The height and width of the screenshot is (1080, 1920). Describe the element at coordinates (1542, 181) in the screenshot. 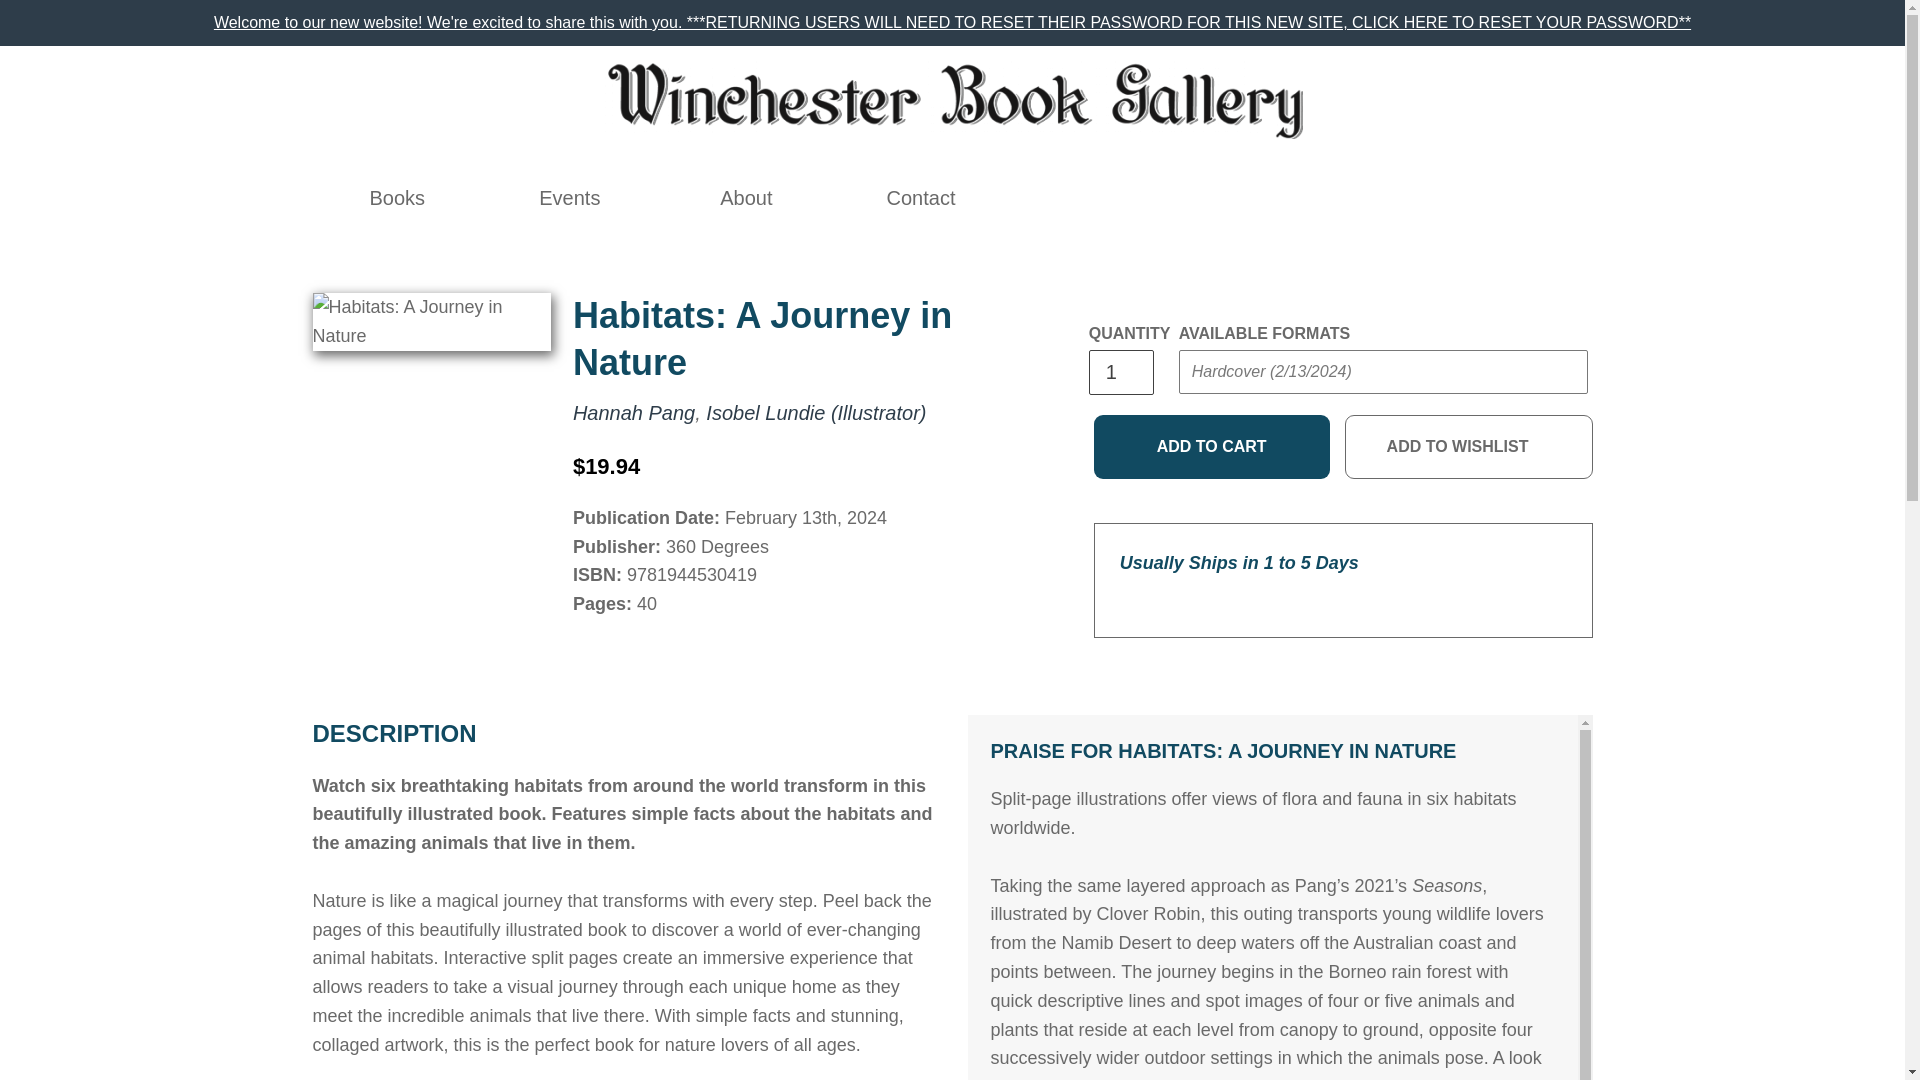

I see `Submit` at that location.